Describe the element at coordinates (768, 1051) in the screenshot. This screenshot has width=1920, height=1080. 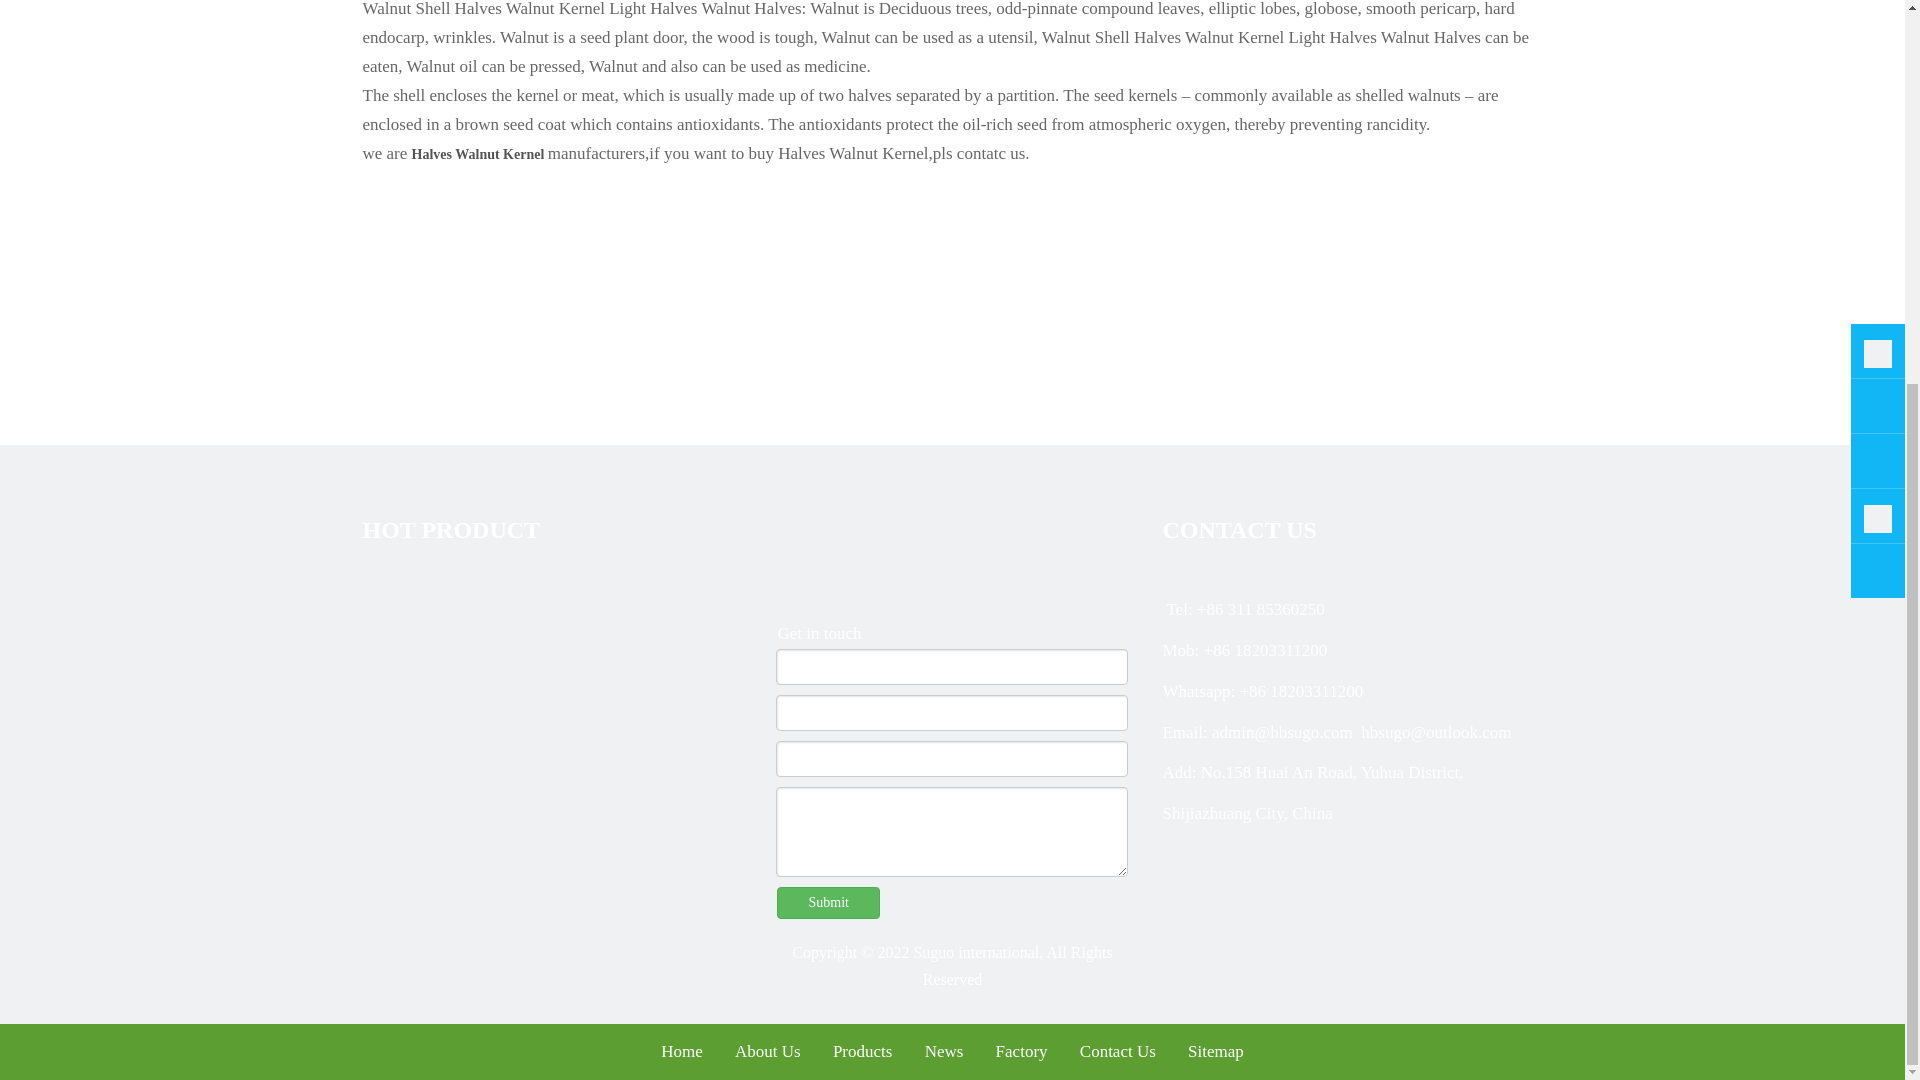
I see `About Us` at that location.